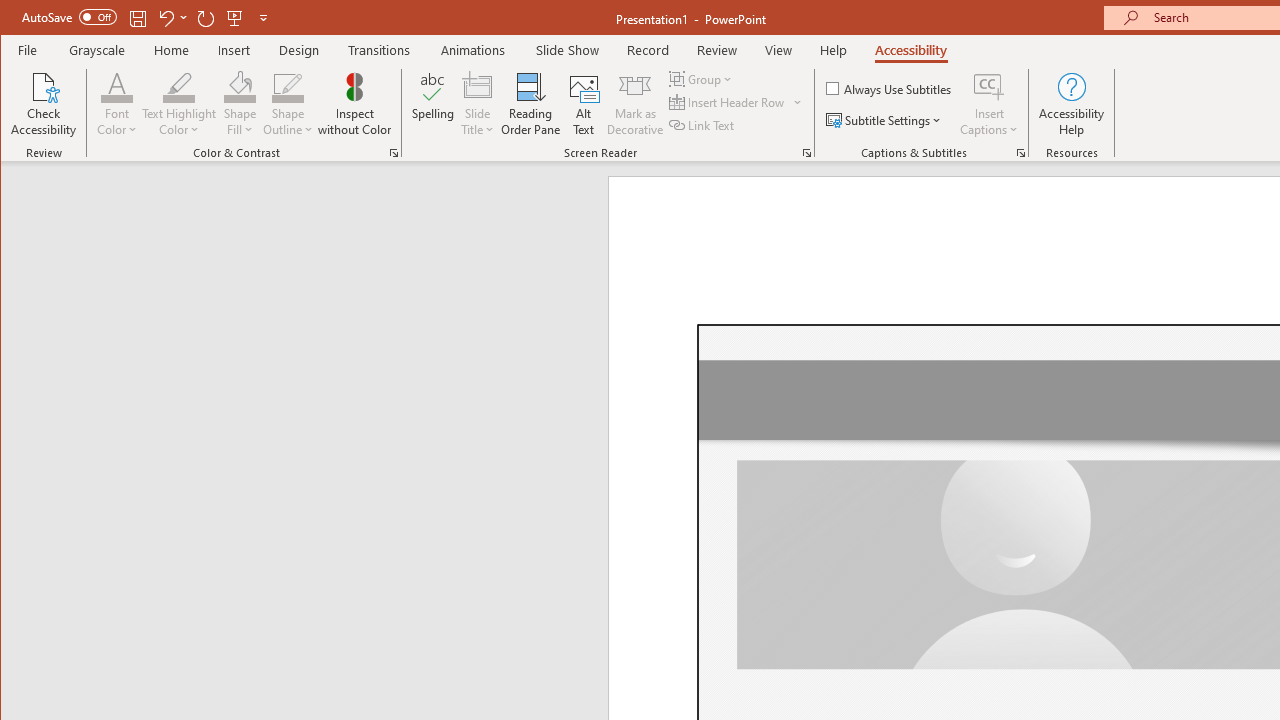 The image size is (1280, 720). I want to click on Grayscale, so click(98, 50).